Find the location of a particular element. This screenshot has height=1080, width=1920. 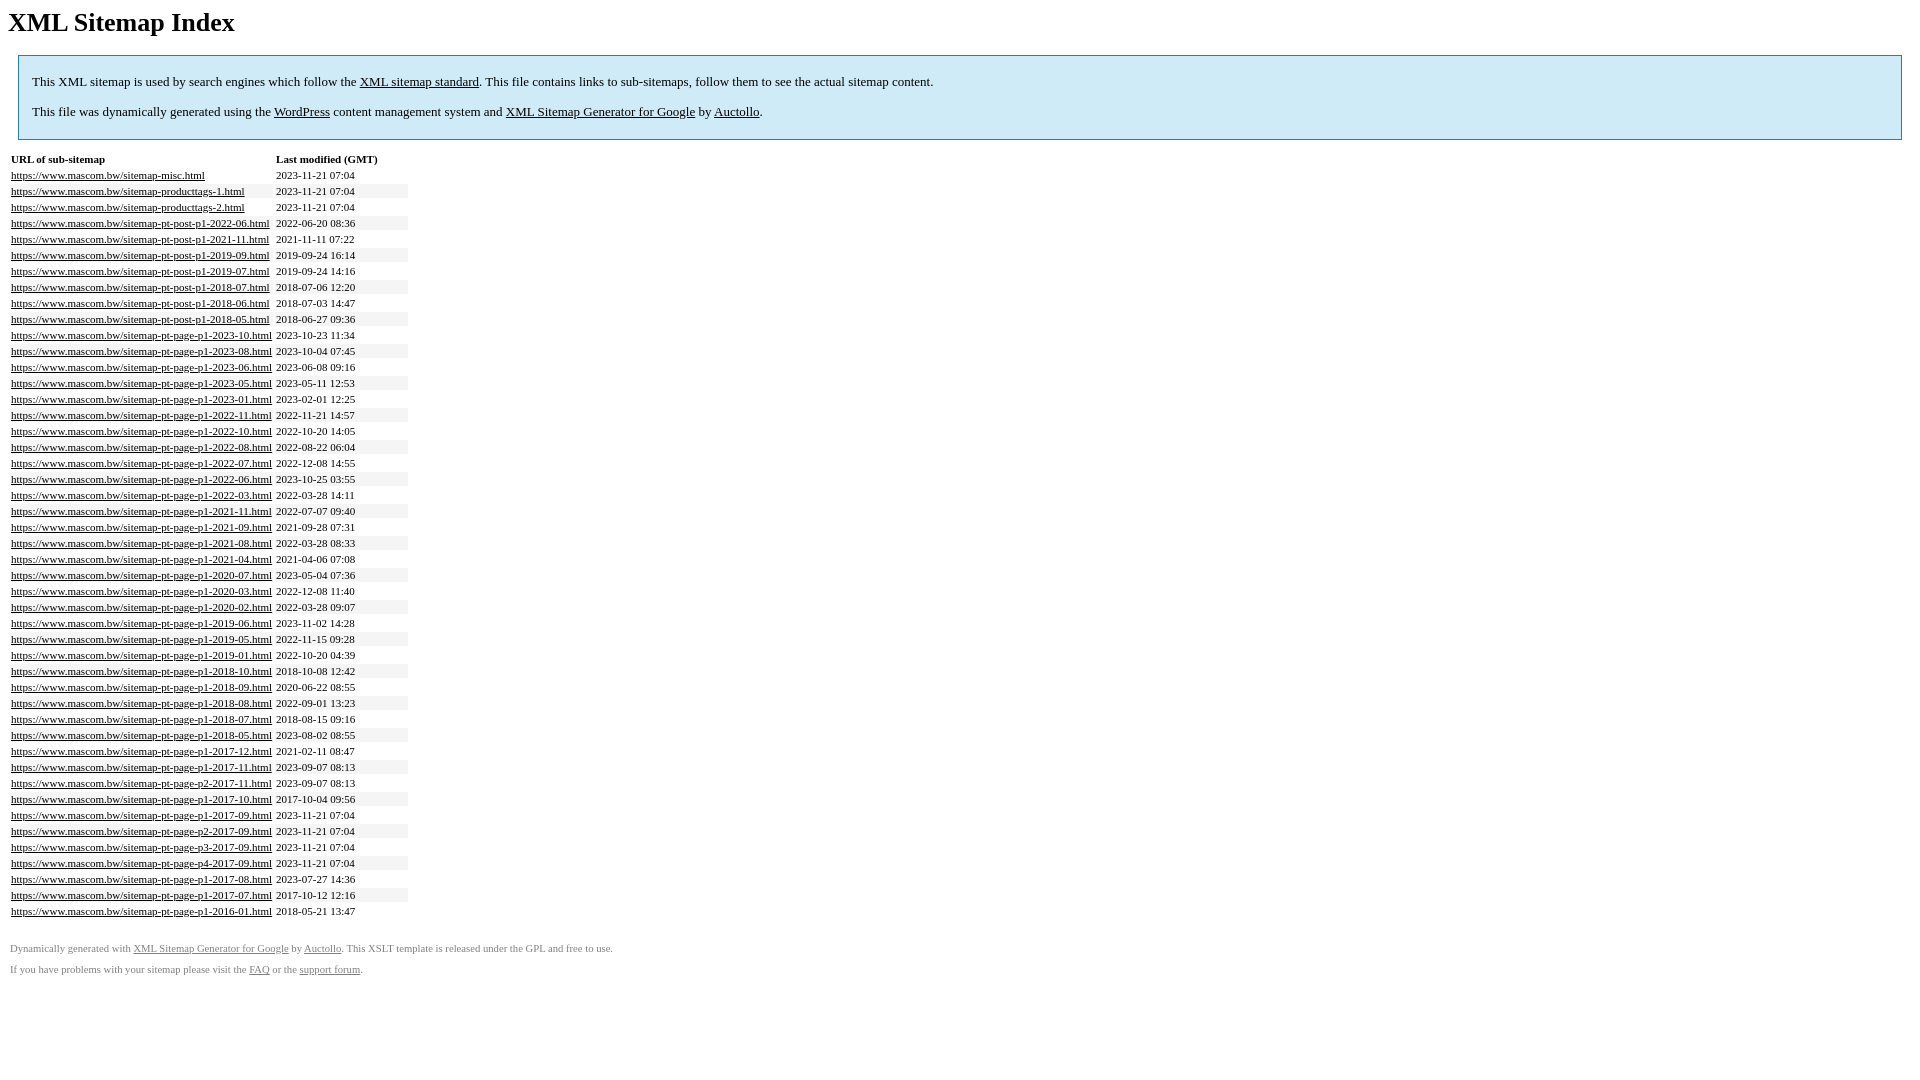

https://www.mascom.bw/sitemap-pt-page-p1-2017-12.html is located at coordinates (142, 751).